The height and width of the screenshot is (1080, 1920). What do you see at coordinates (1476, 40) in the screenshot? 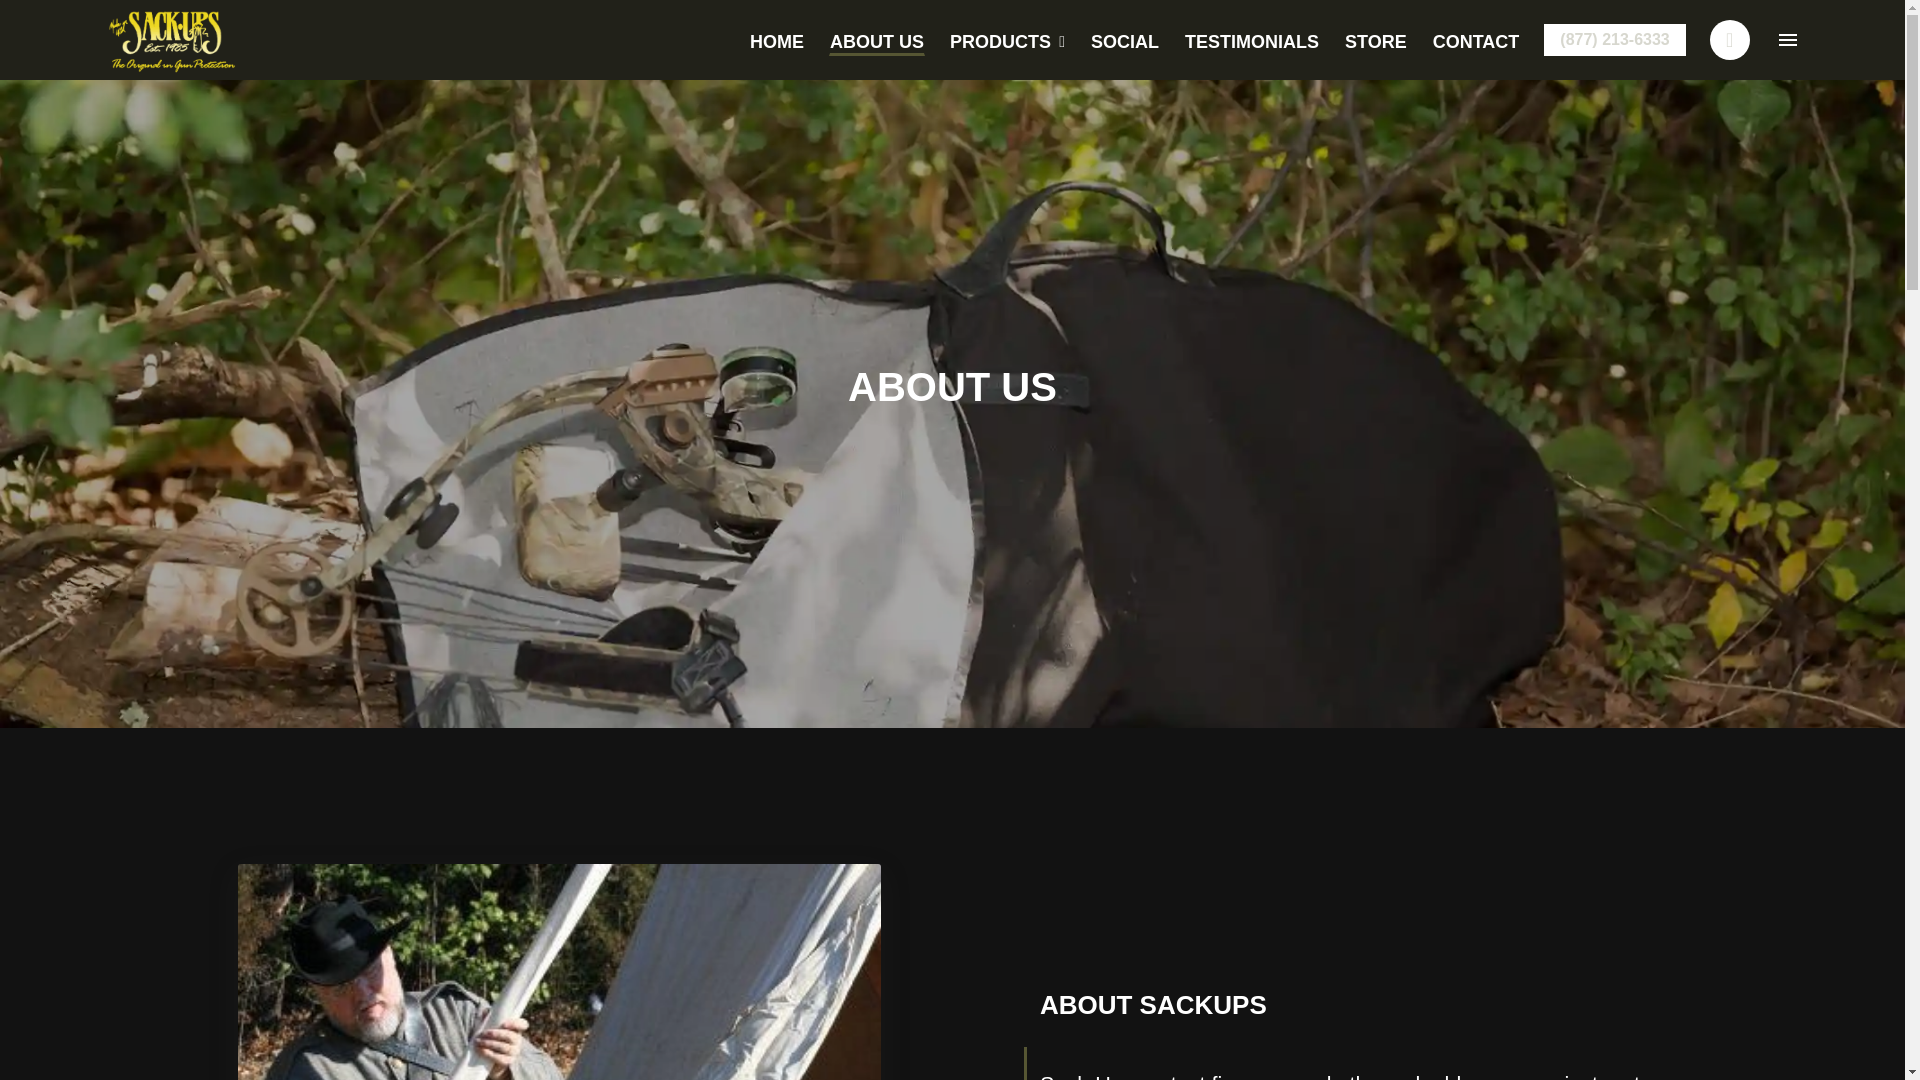
I see `CONTACT` at bounding box center [1476, 40].